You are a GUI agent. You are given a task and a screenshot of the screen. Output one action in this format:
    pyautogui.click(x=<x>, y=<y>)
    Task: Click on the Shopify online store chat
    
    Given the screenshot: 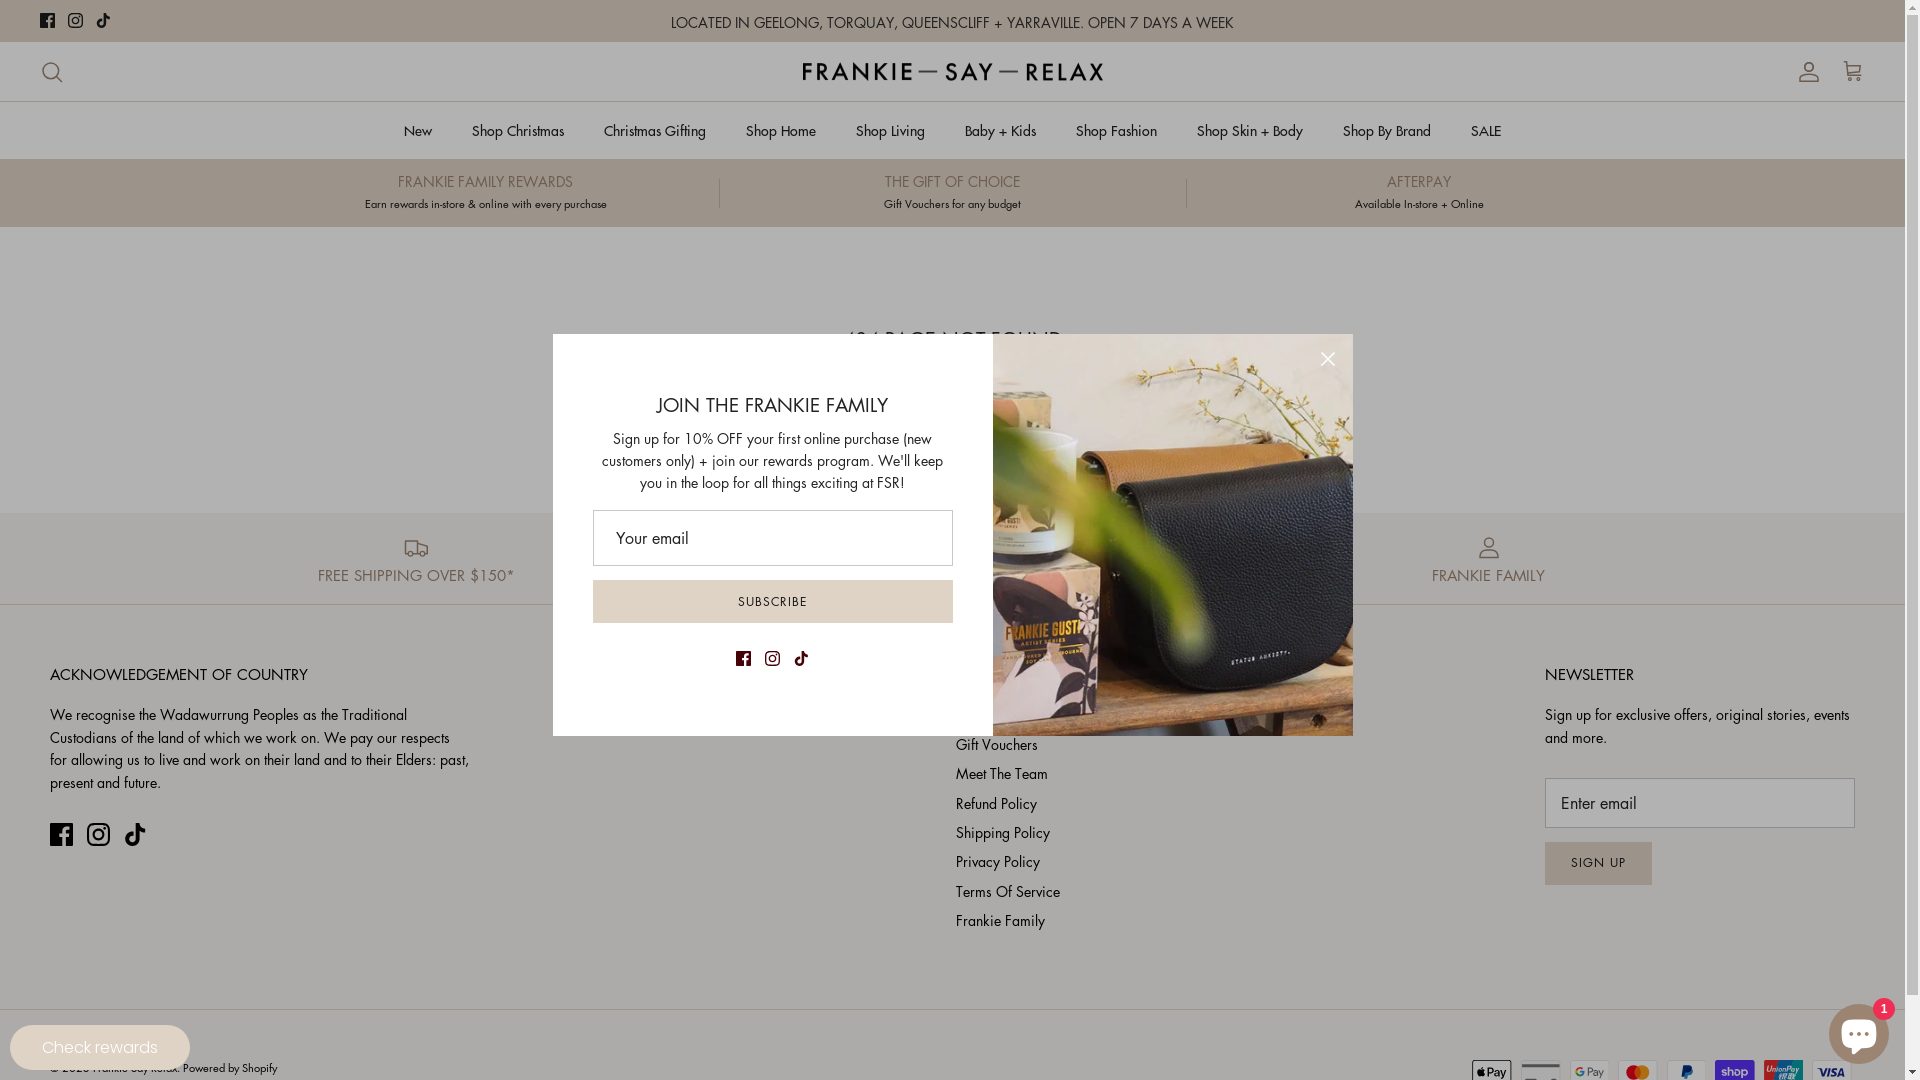 What is the action you would take?
    pyautogui.click(x=1859, y=1030)
    